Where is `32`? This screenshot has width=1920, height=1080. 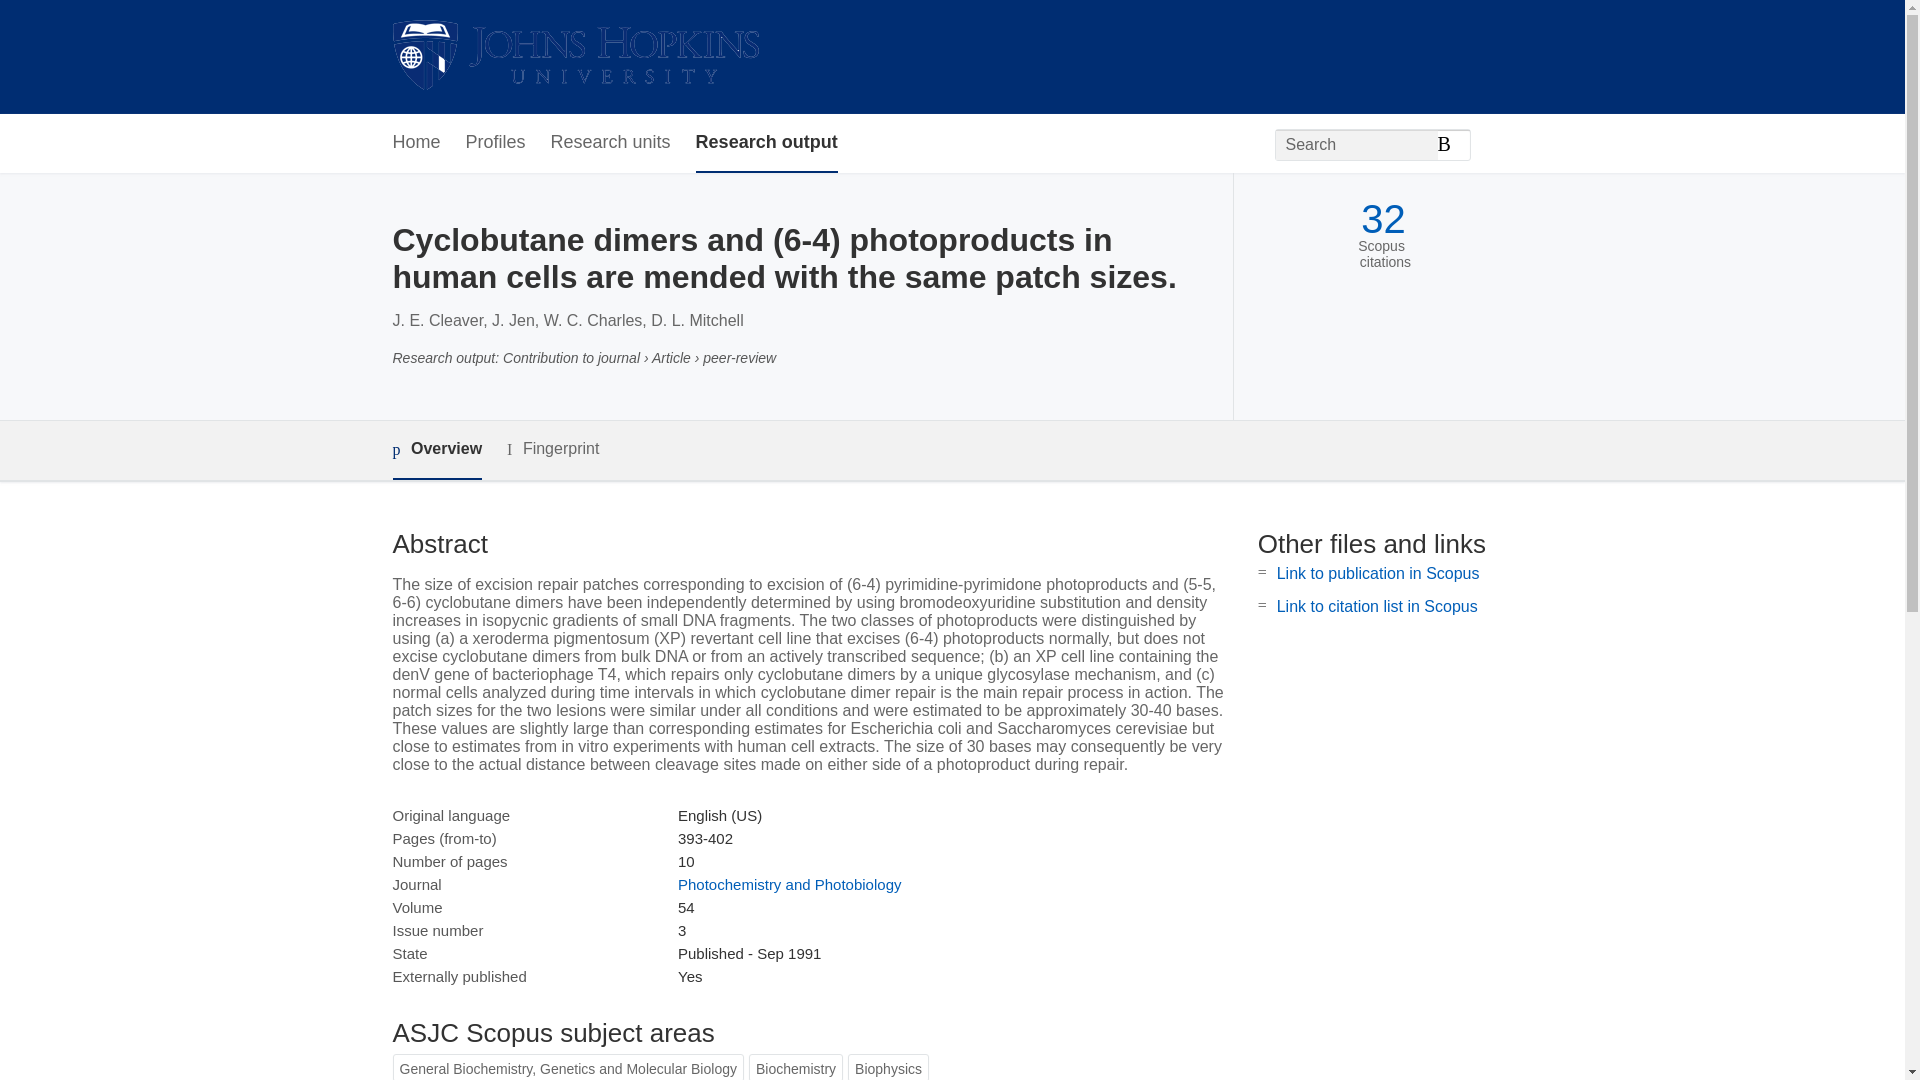 32 is located at coordinates (1383, 218).